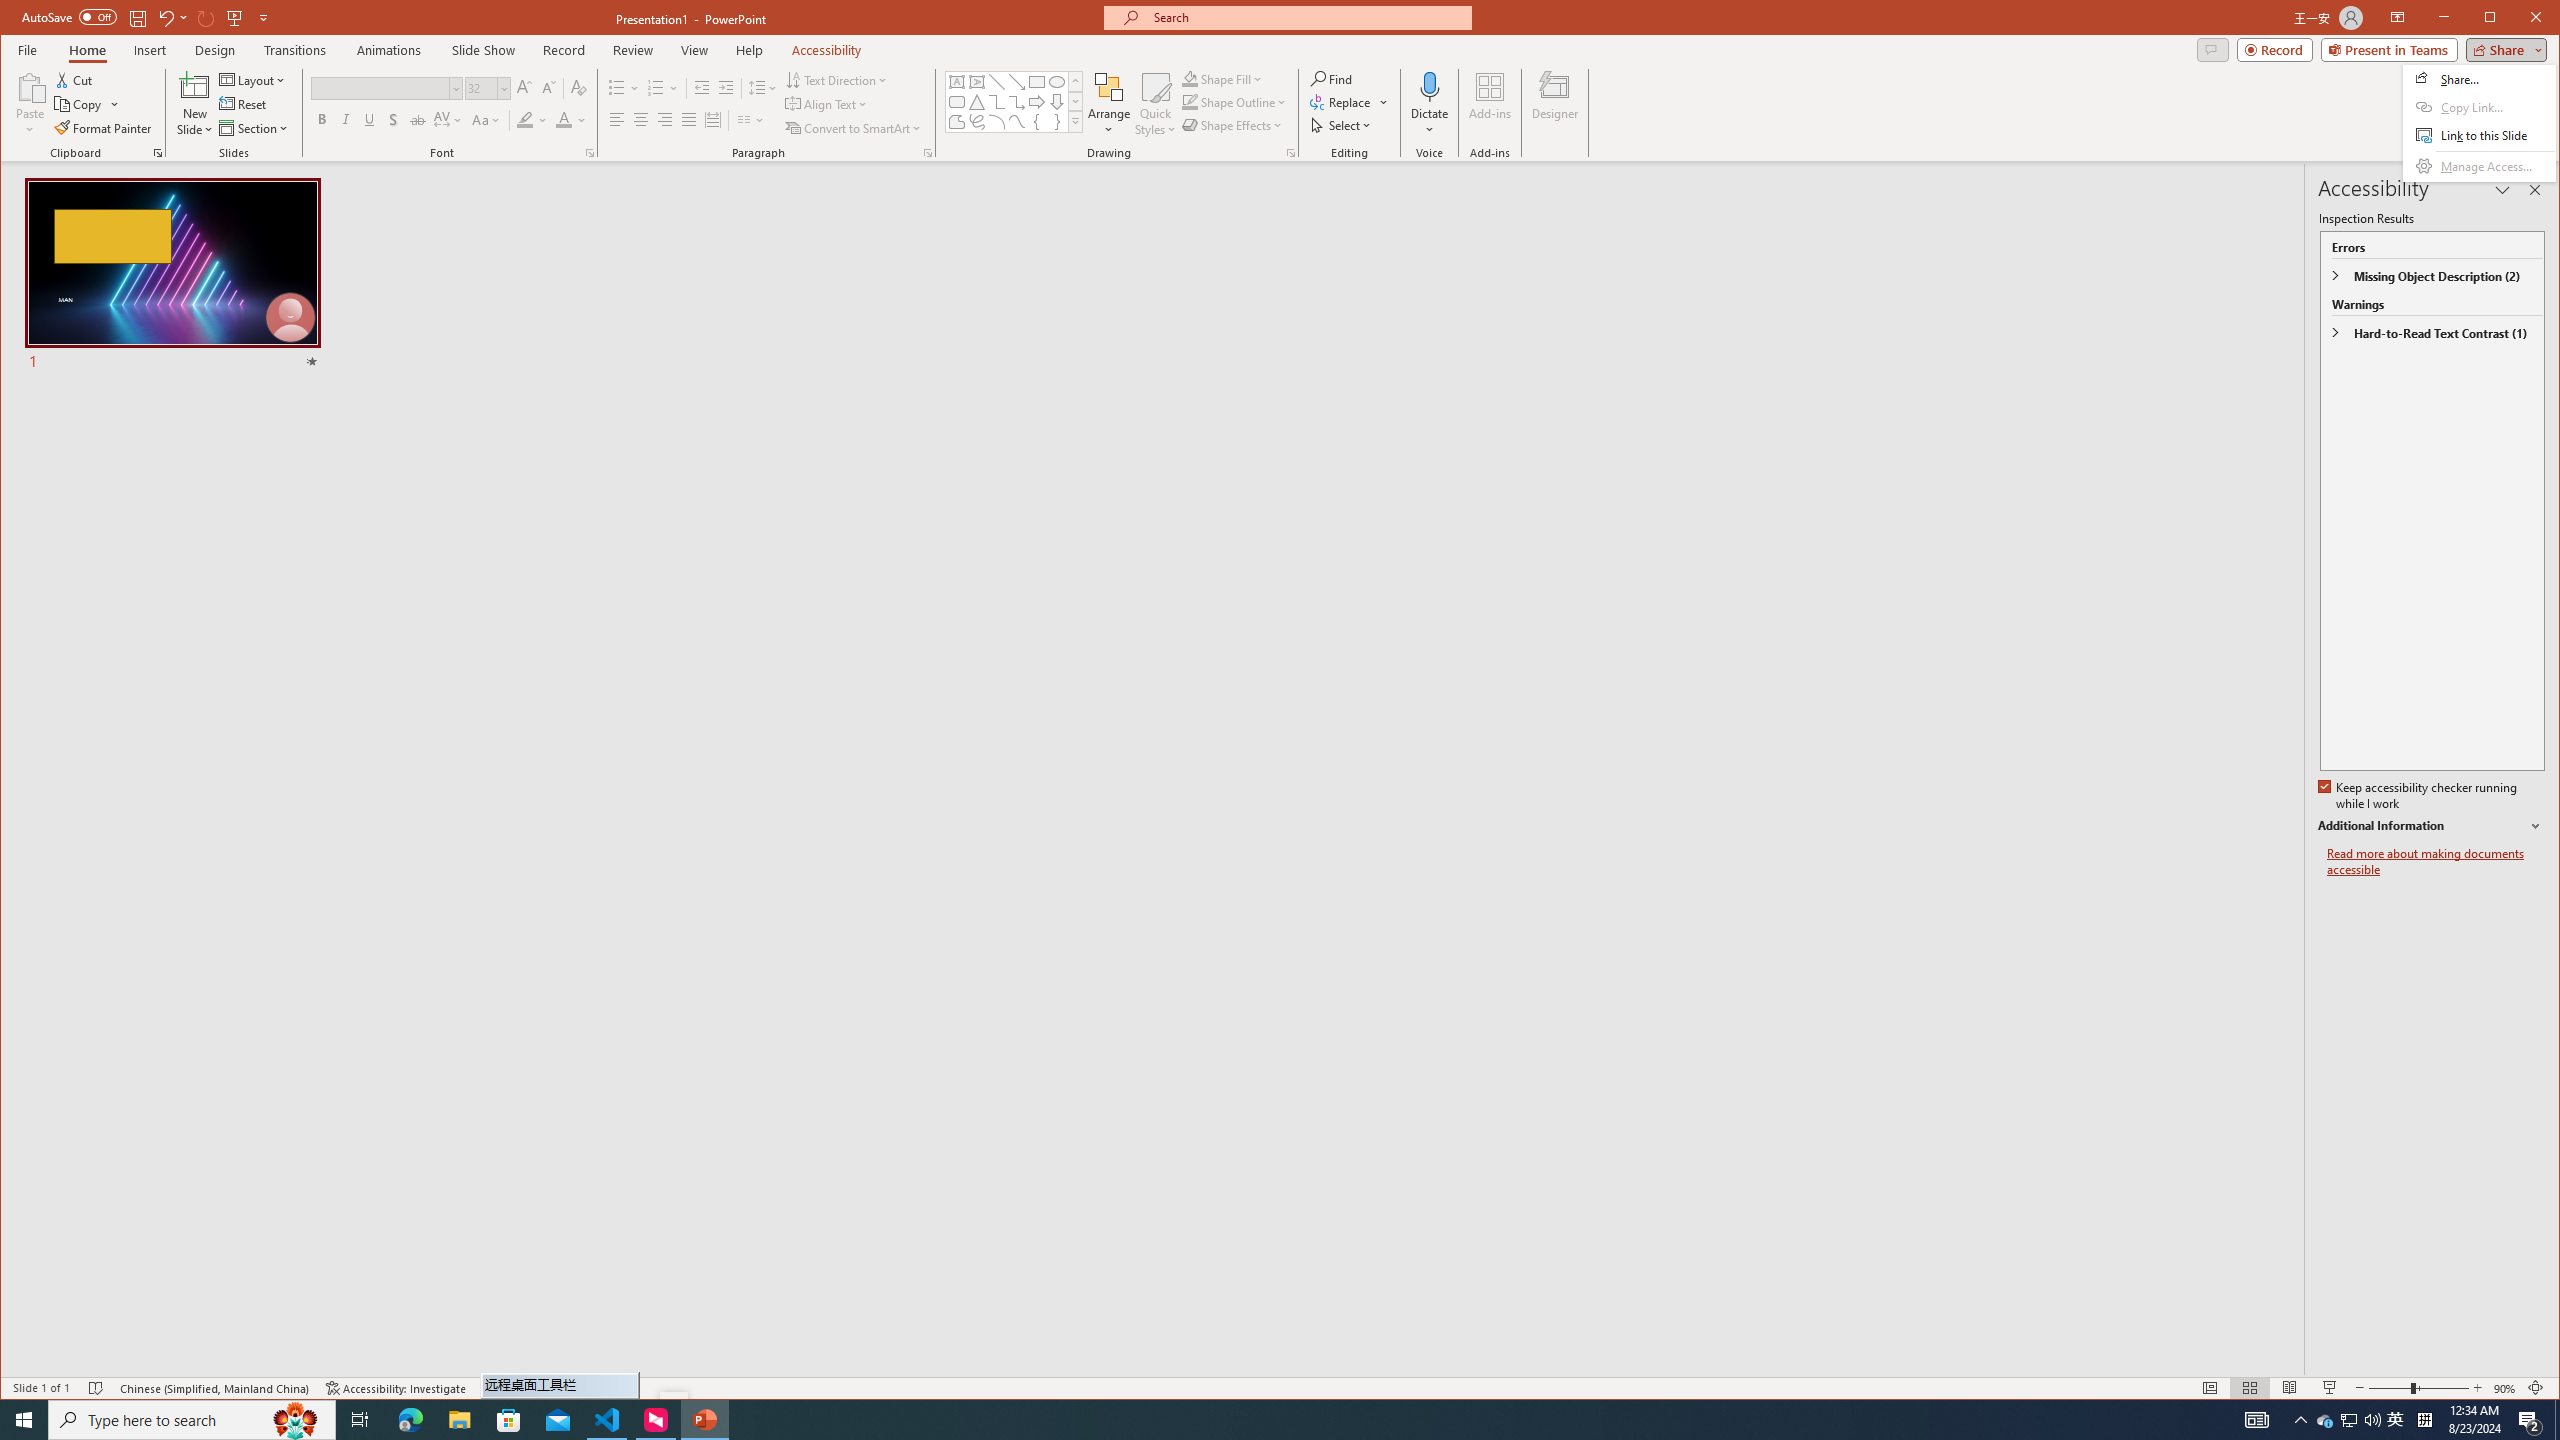 The height and width of the screenshot is (1440, 2560). I want to click on Microsoft Edge, so click(410, 1420).